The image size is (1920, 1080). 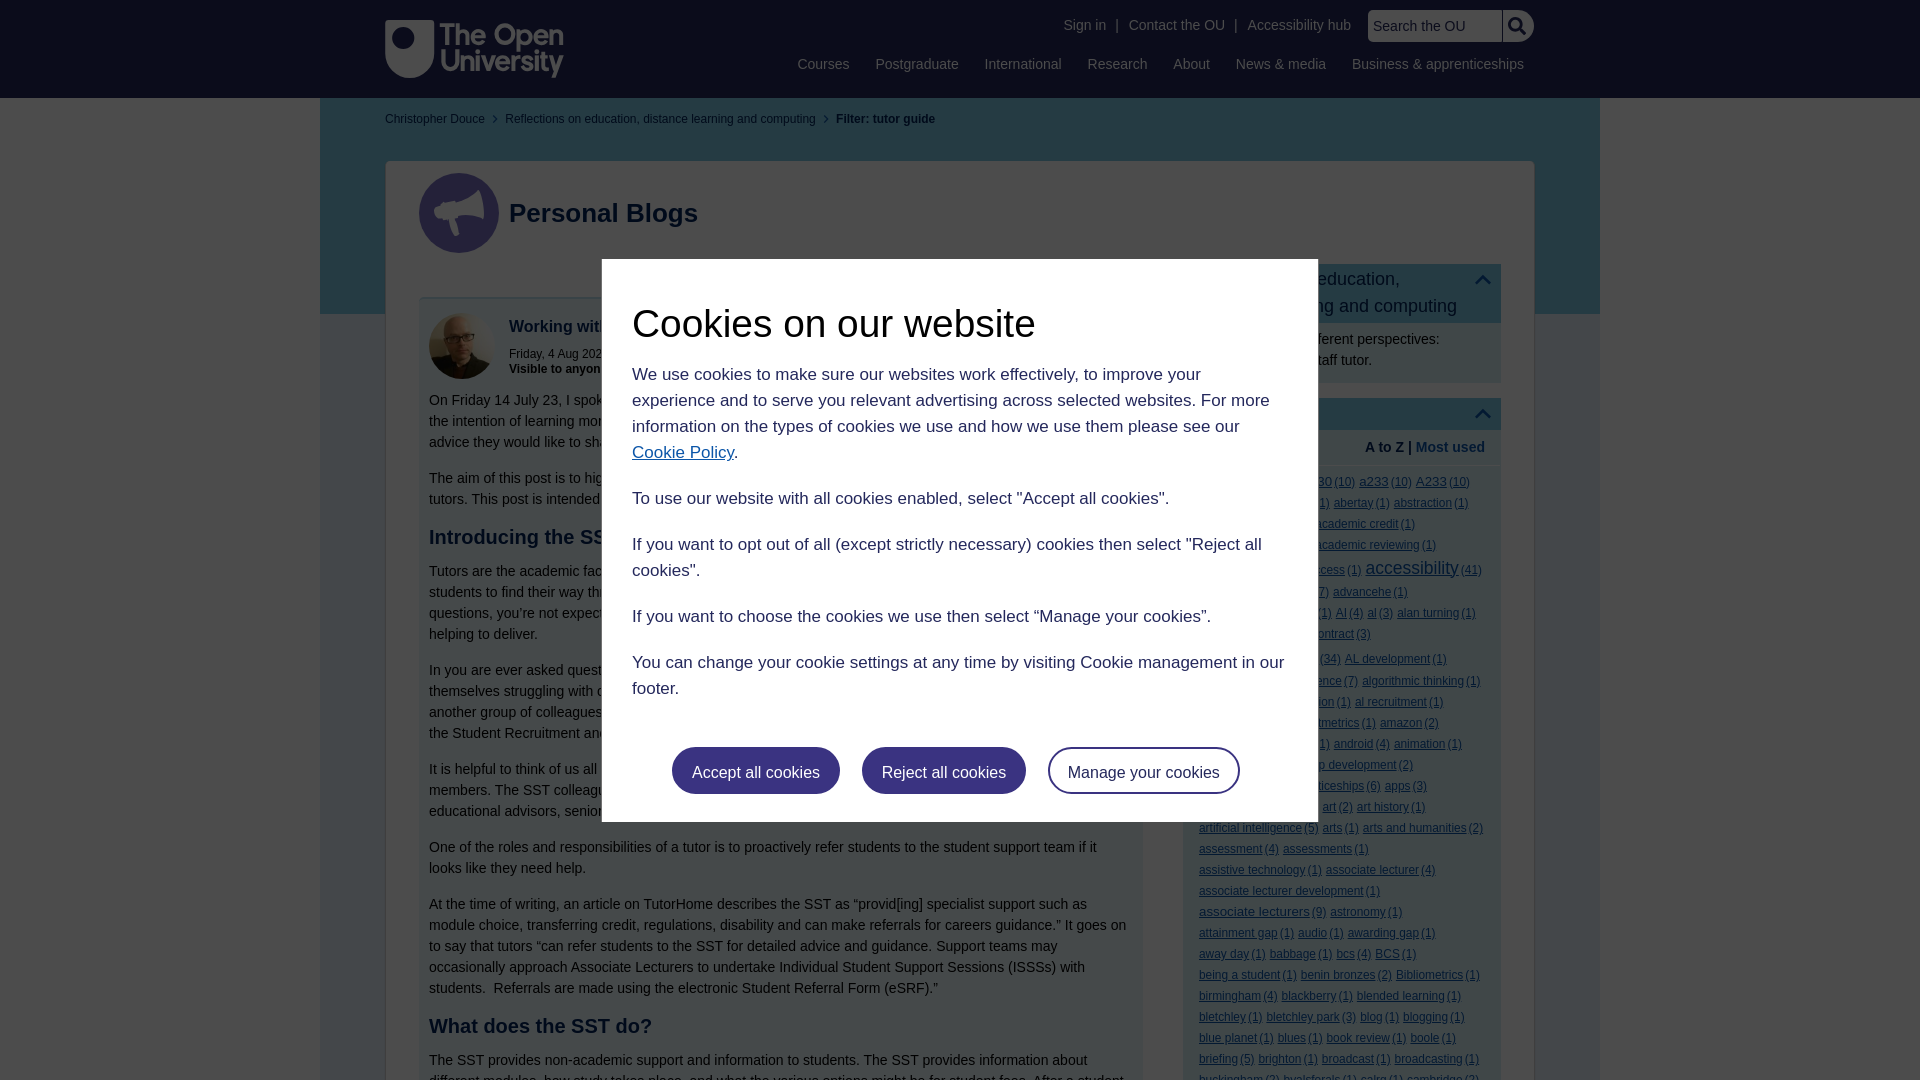 I want to click on Accessibility hub, so click(x=1300, y=25).